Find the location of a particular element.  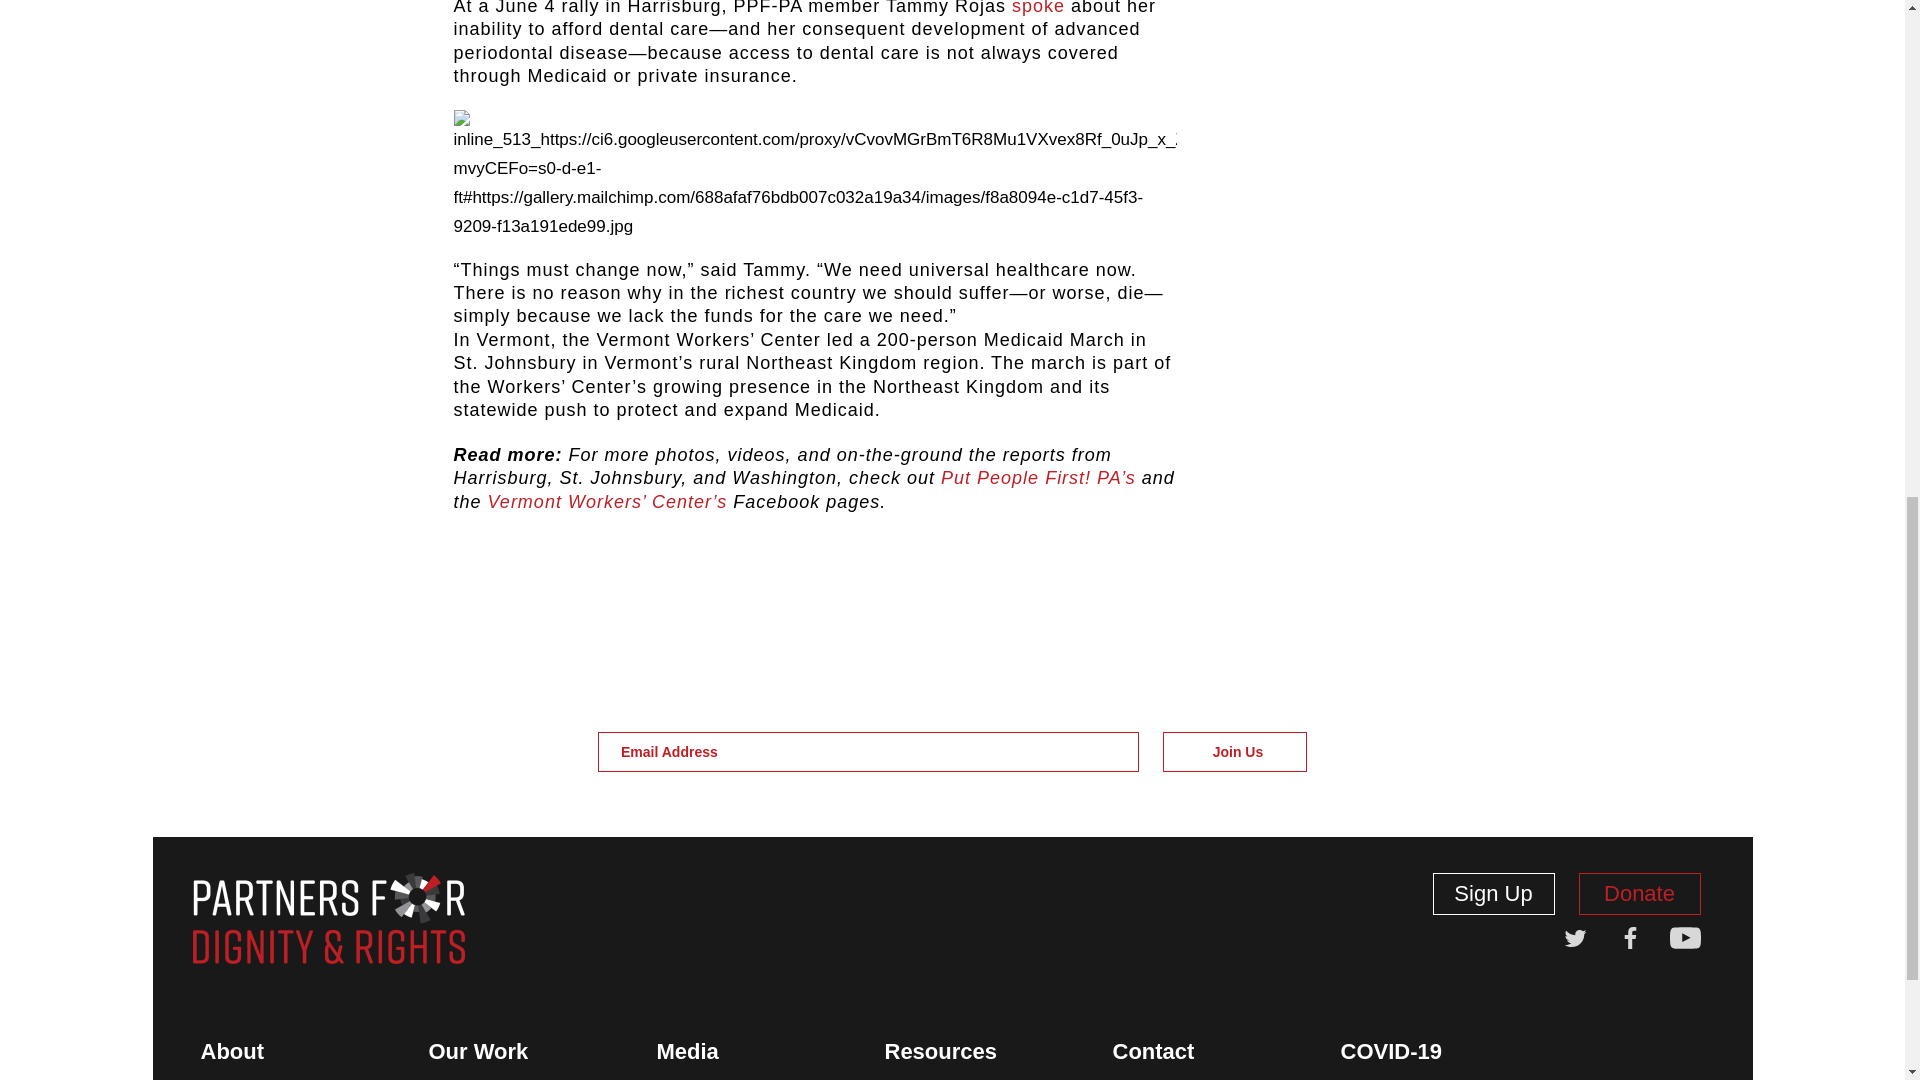

Join Us is located at coordinates (1235, 752).